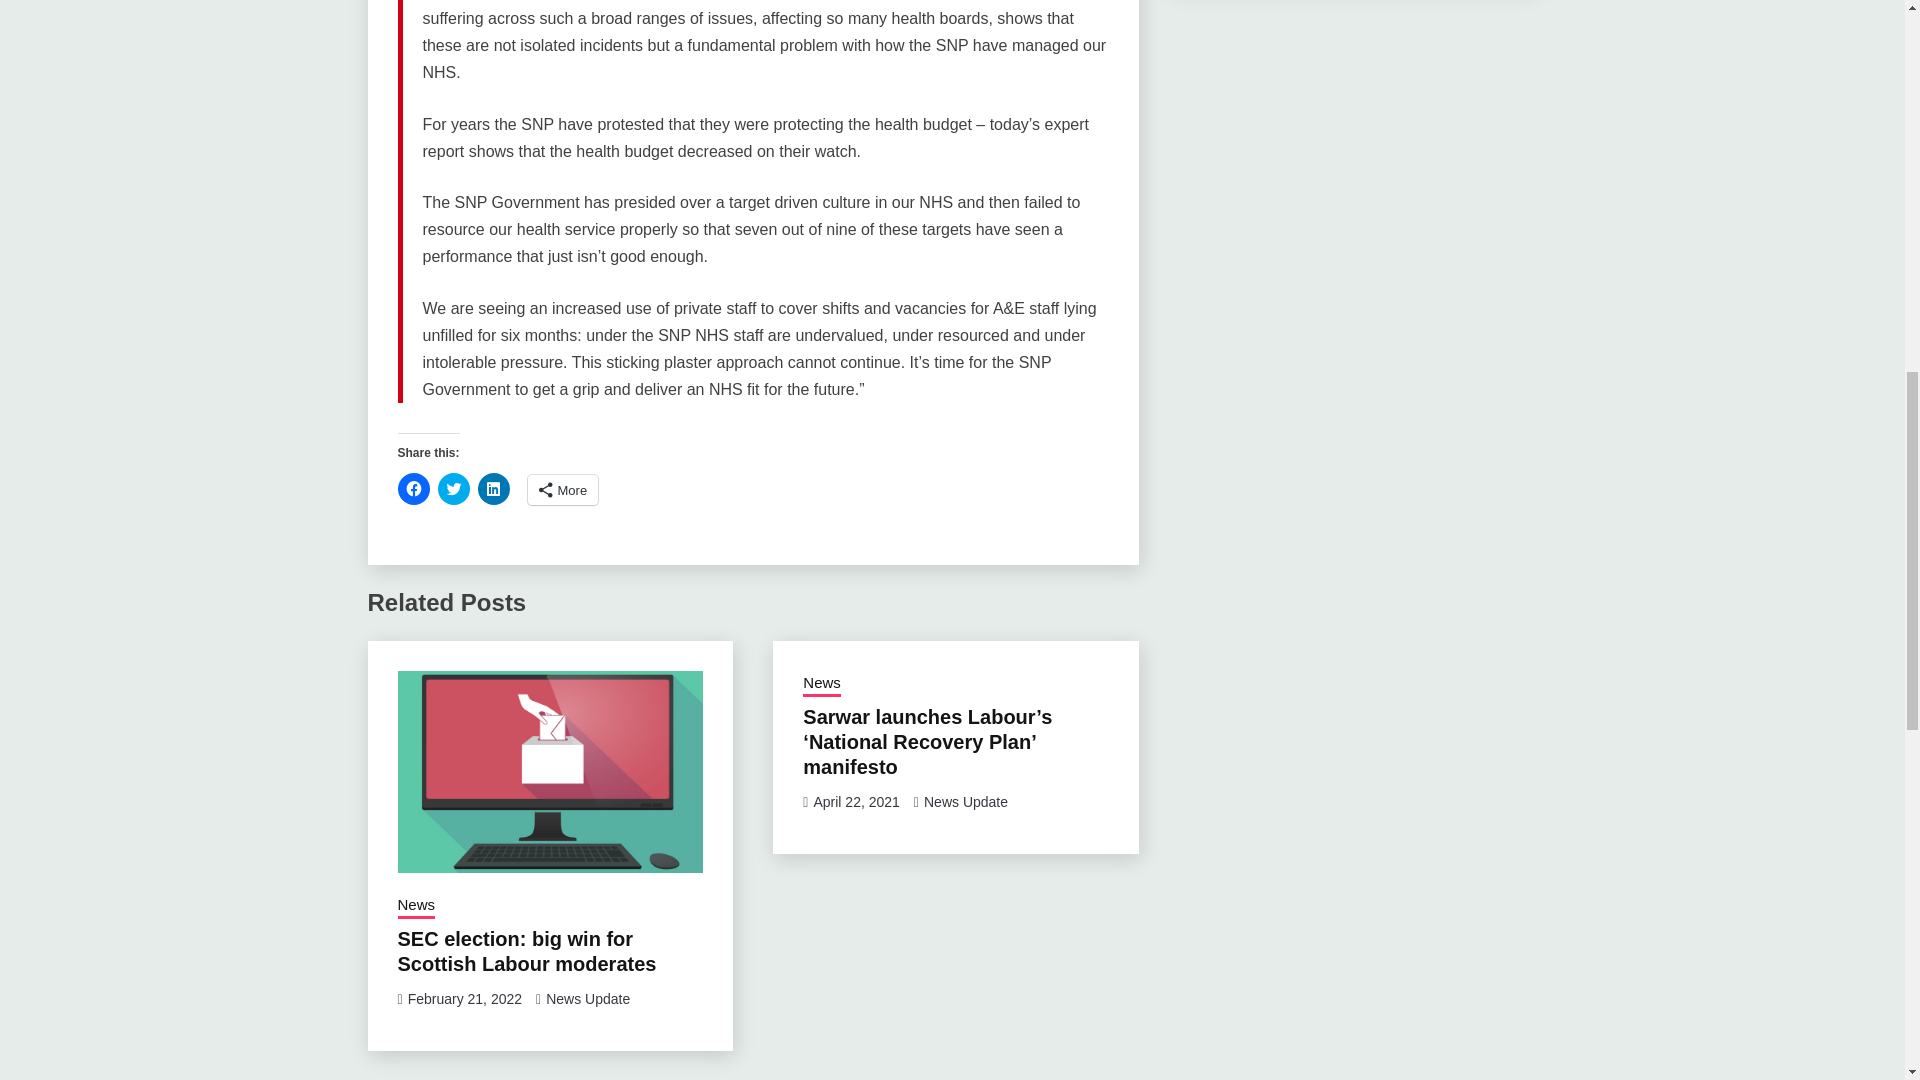 This screenshot has width=1920, height=1080. Describe the element at coordinates (564, 490) in the screenshot. I see `More` at that location.